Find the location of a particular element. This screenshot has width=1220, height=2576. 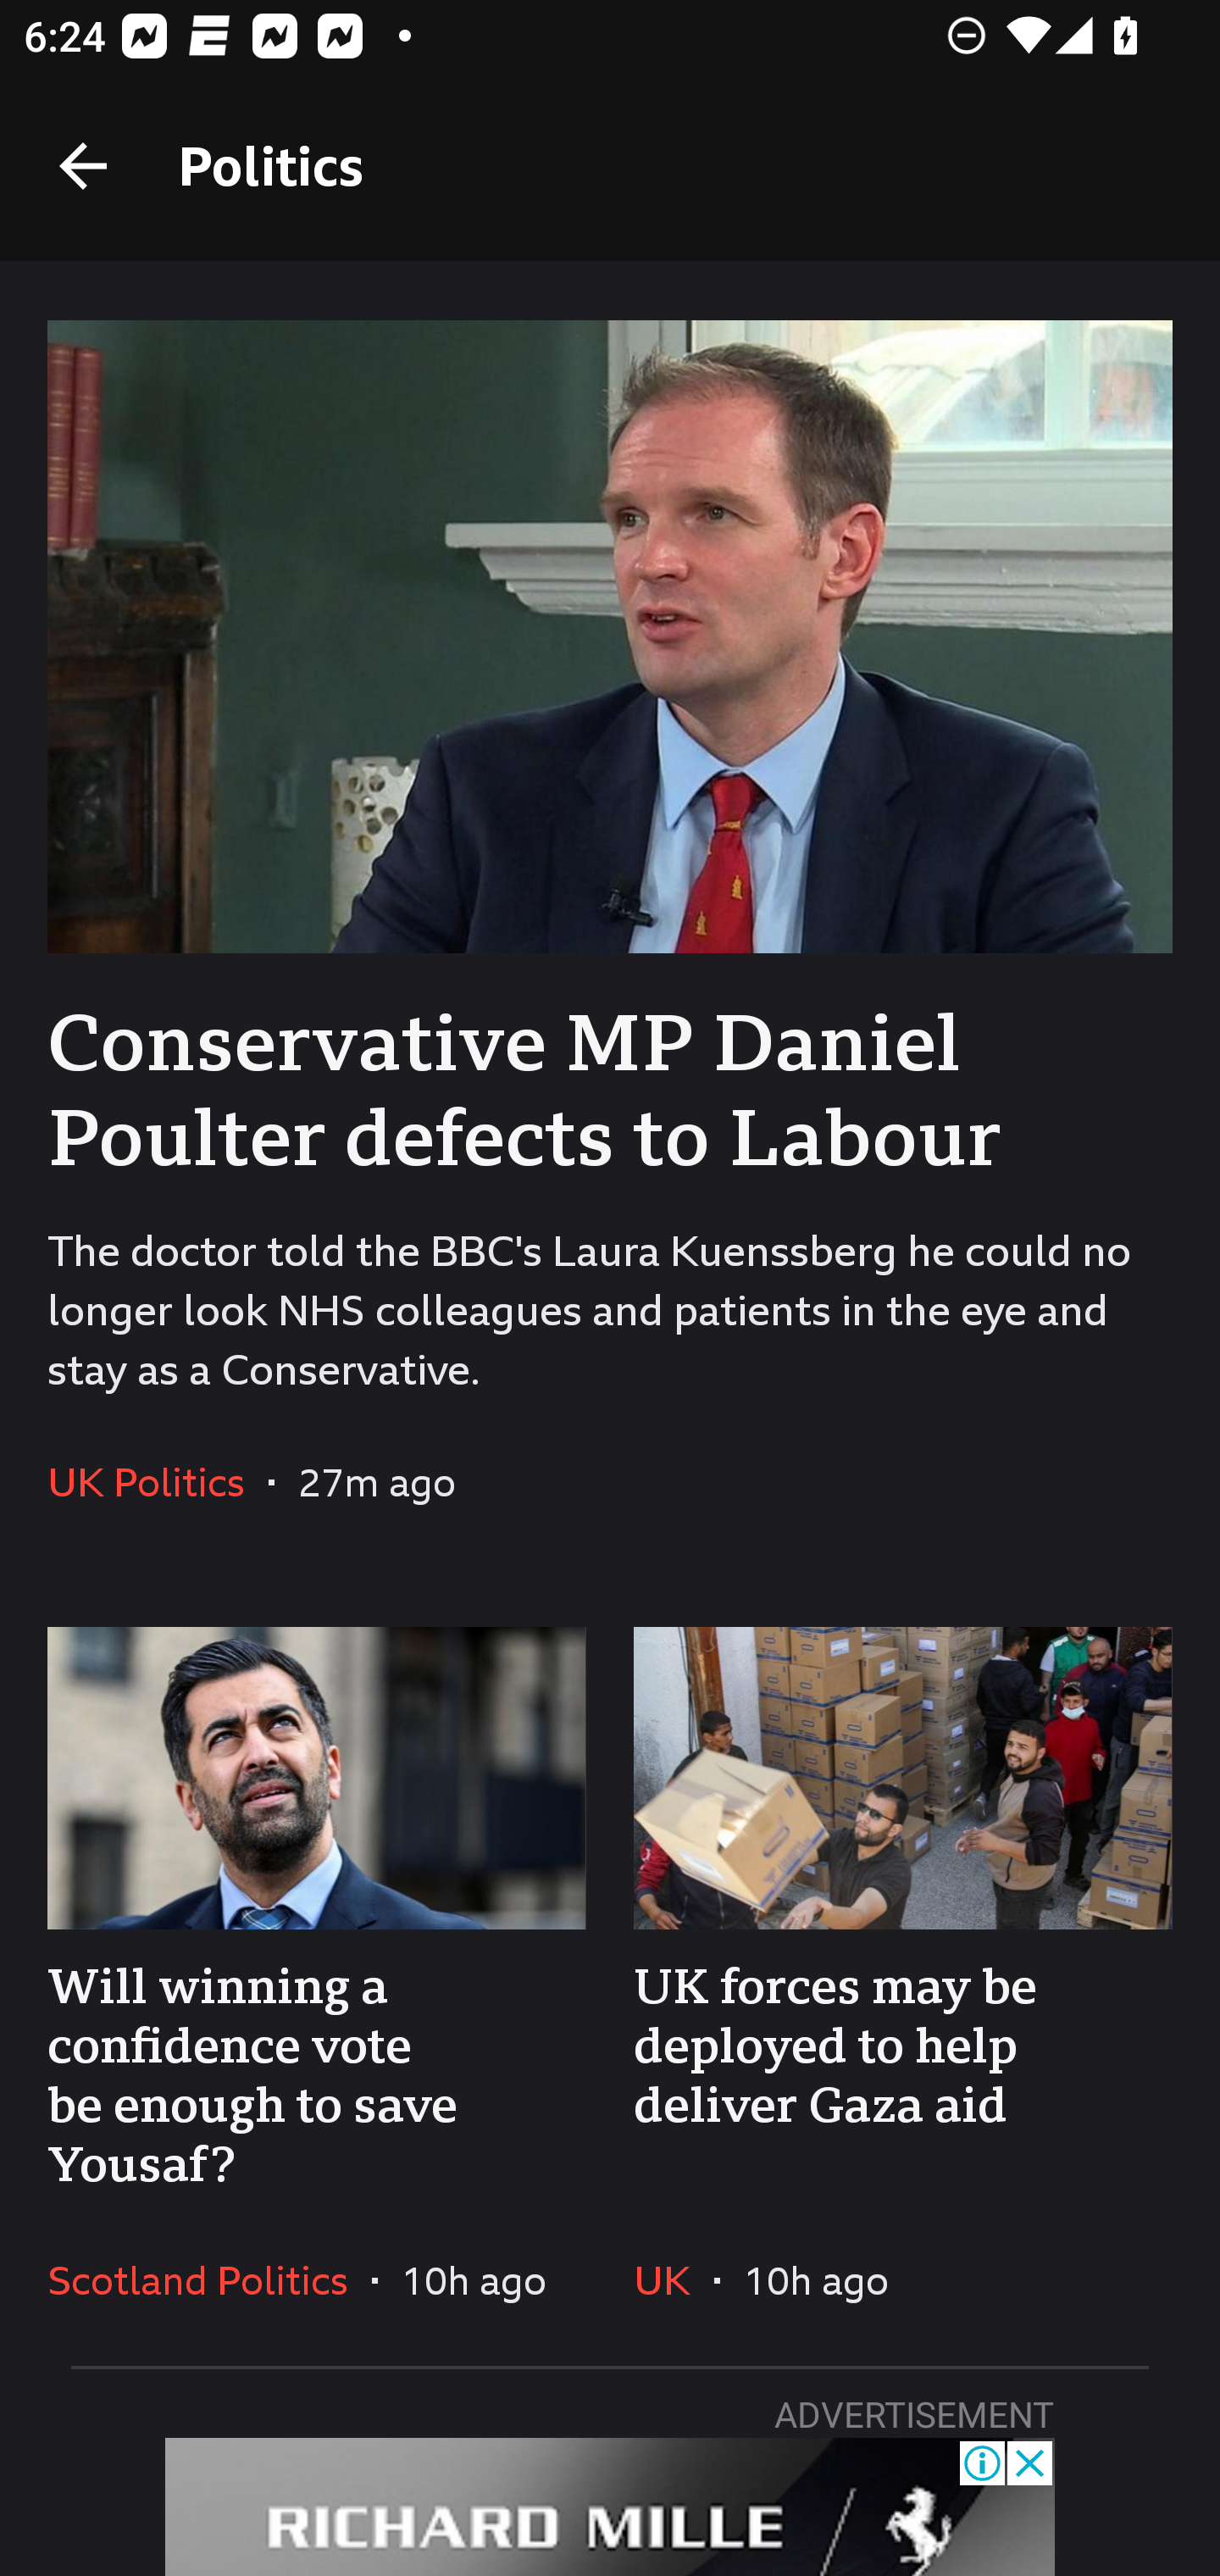

UK Politics In the section UK Politics is located at coordinates (158, 1482).